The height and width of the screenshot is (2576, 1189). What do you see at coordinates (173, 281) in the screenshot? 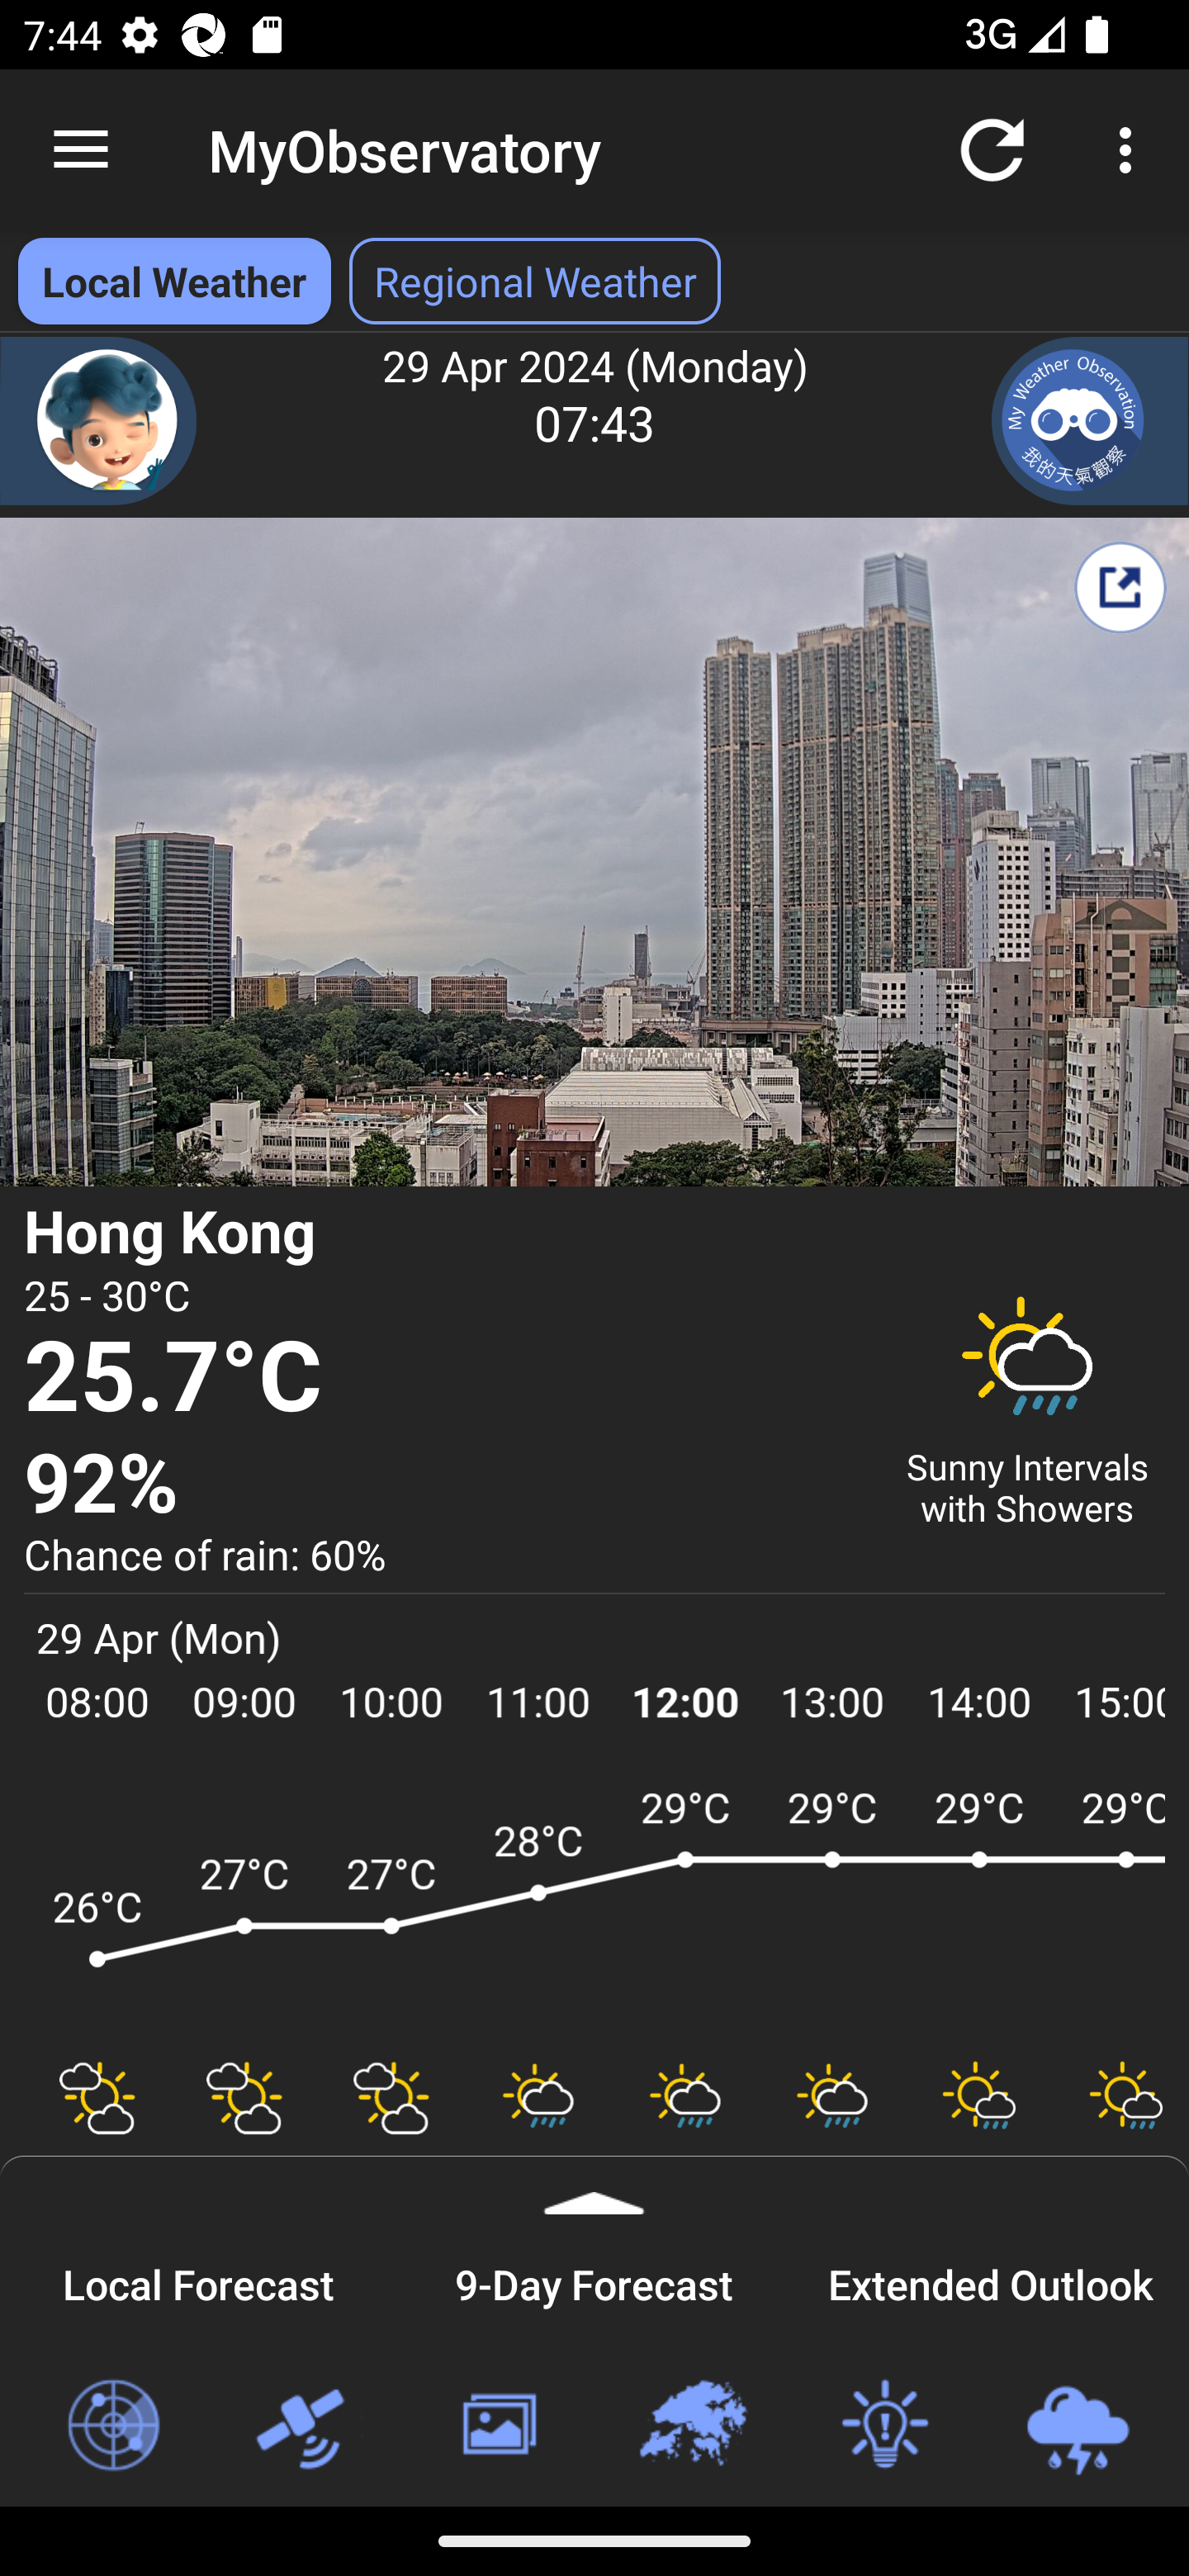
I see `Local Weather Local Weather selected` at bounding box center [173, 281].